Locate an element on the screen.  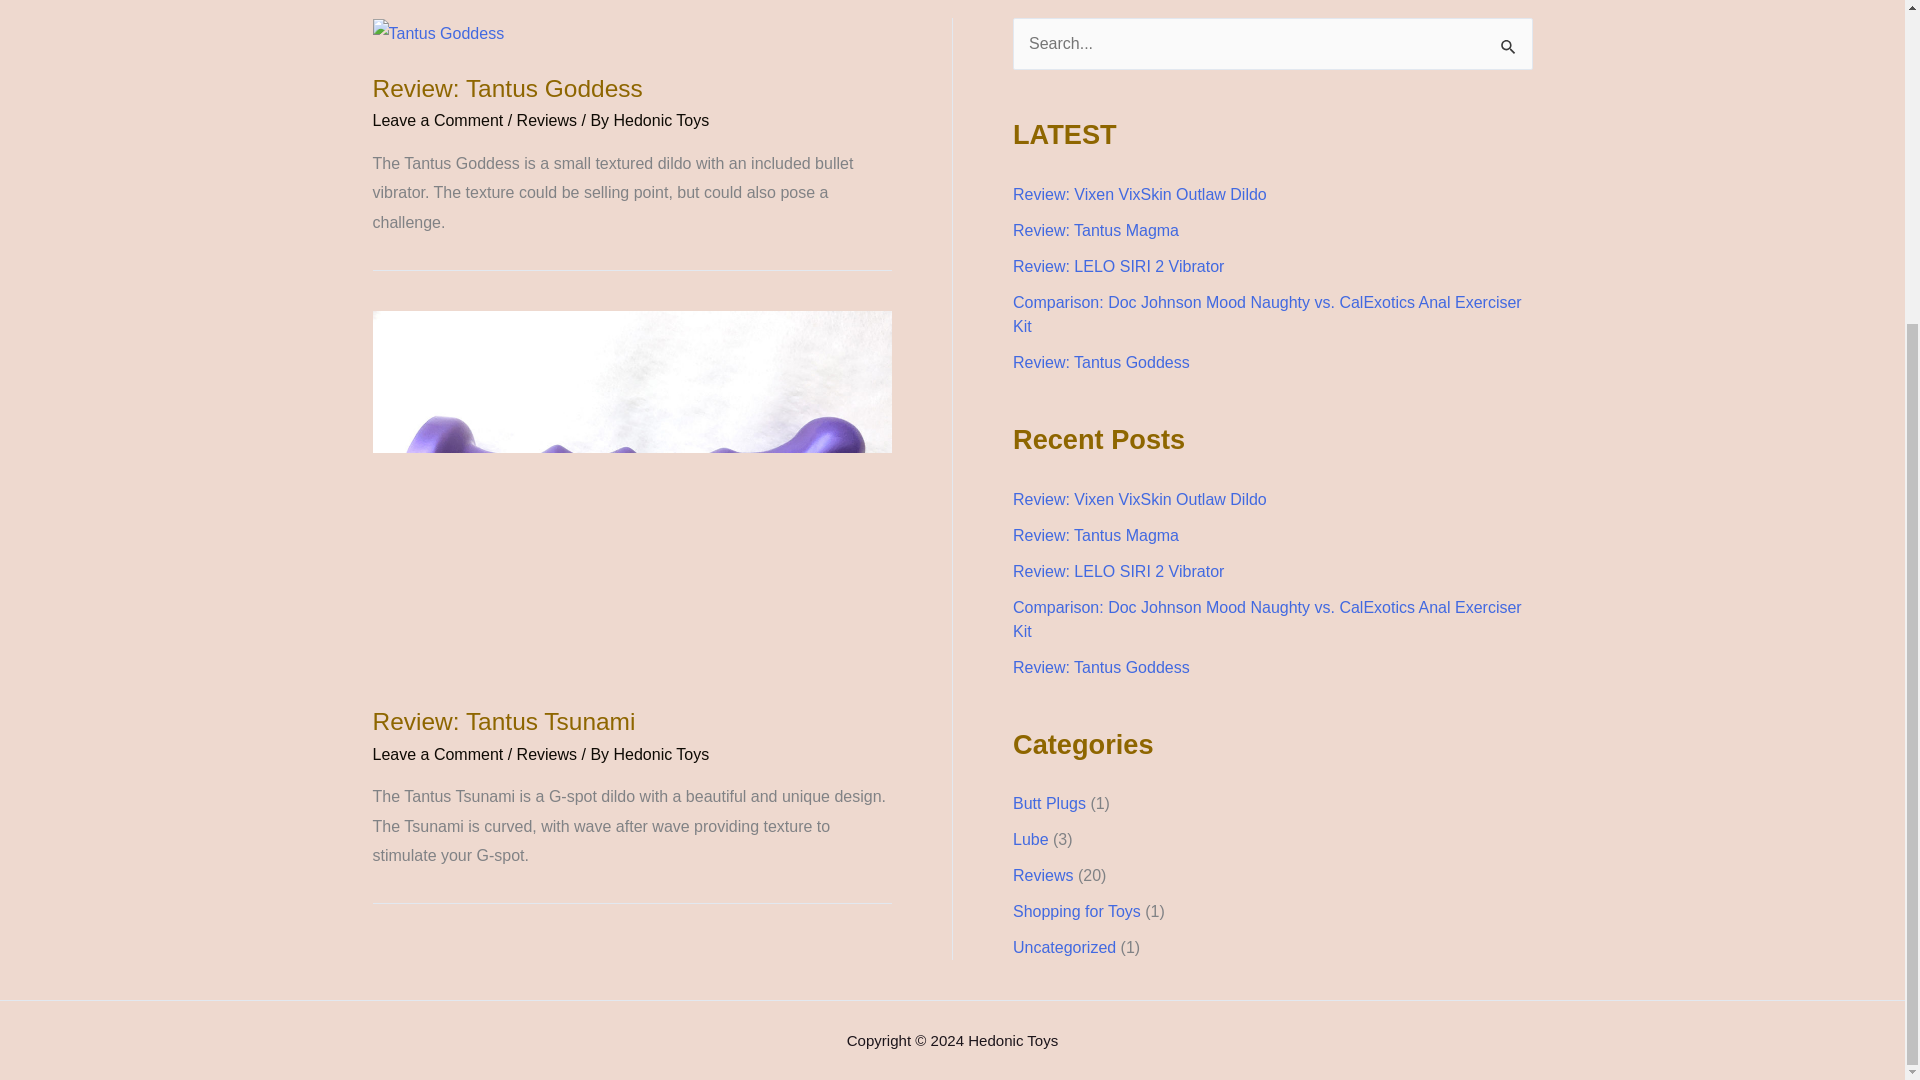
Review: Tantus Goddess is located at coordinates (1102, 362).